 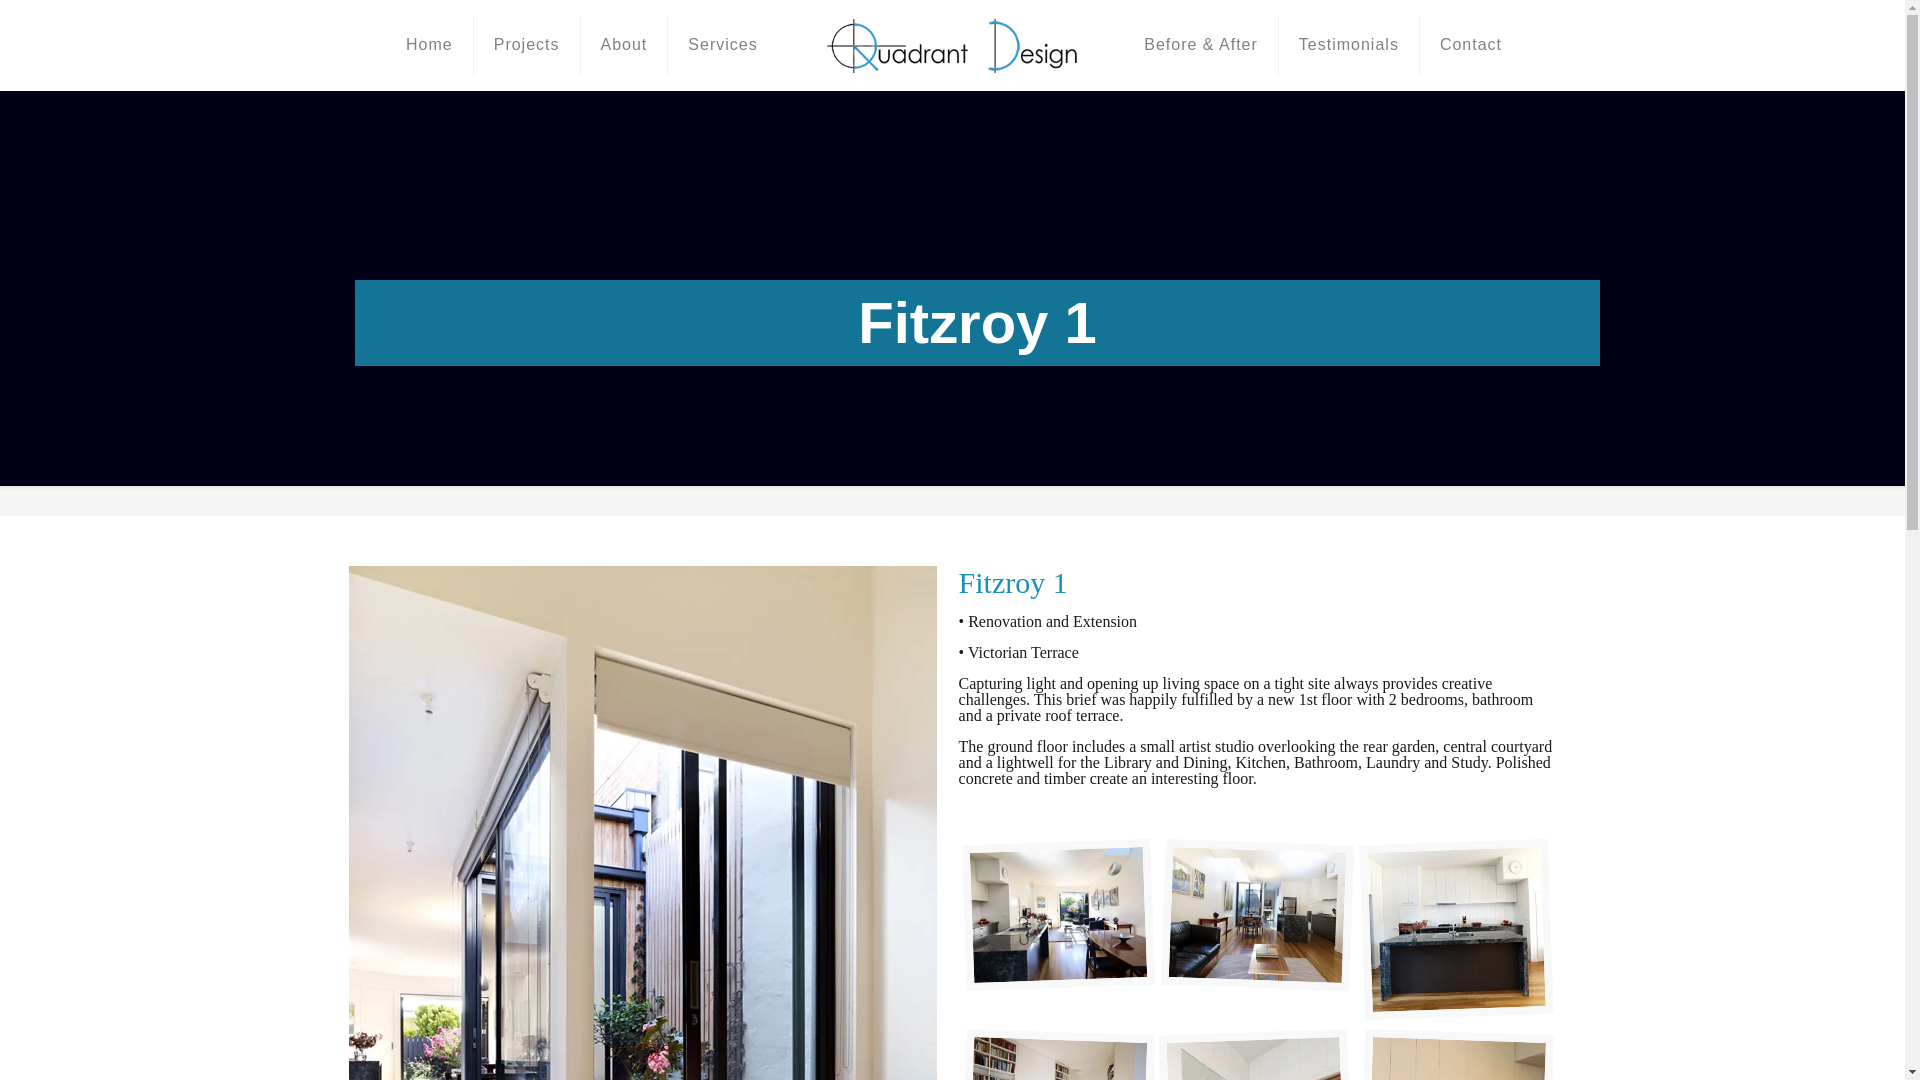 What do you see at coordinates (430, 44) in the screenshot?
I see `Home` at bounding box center [430, 44].